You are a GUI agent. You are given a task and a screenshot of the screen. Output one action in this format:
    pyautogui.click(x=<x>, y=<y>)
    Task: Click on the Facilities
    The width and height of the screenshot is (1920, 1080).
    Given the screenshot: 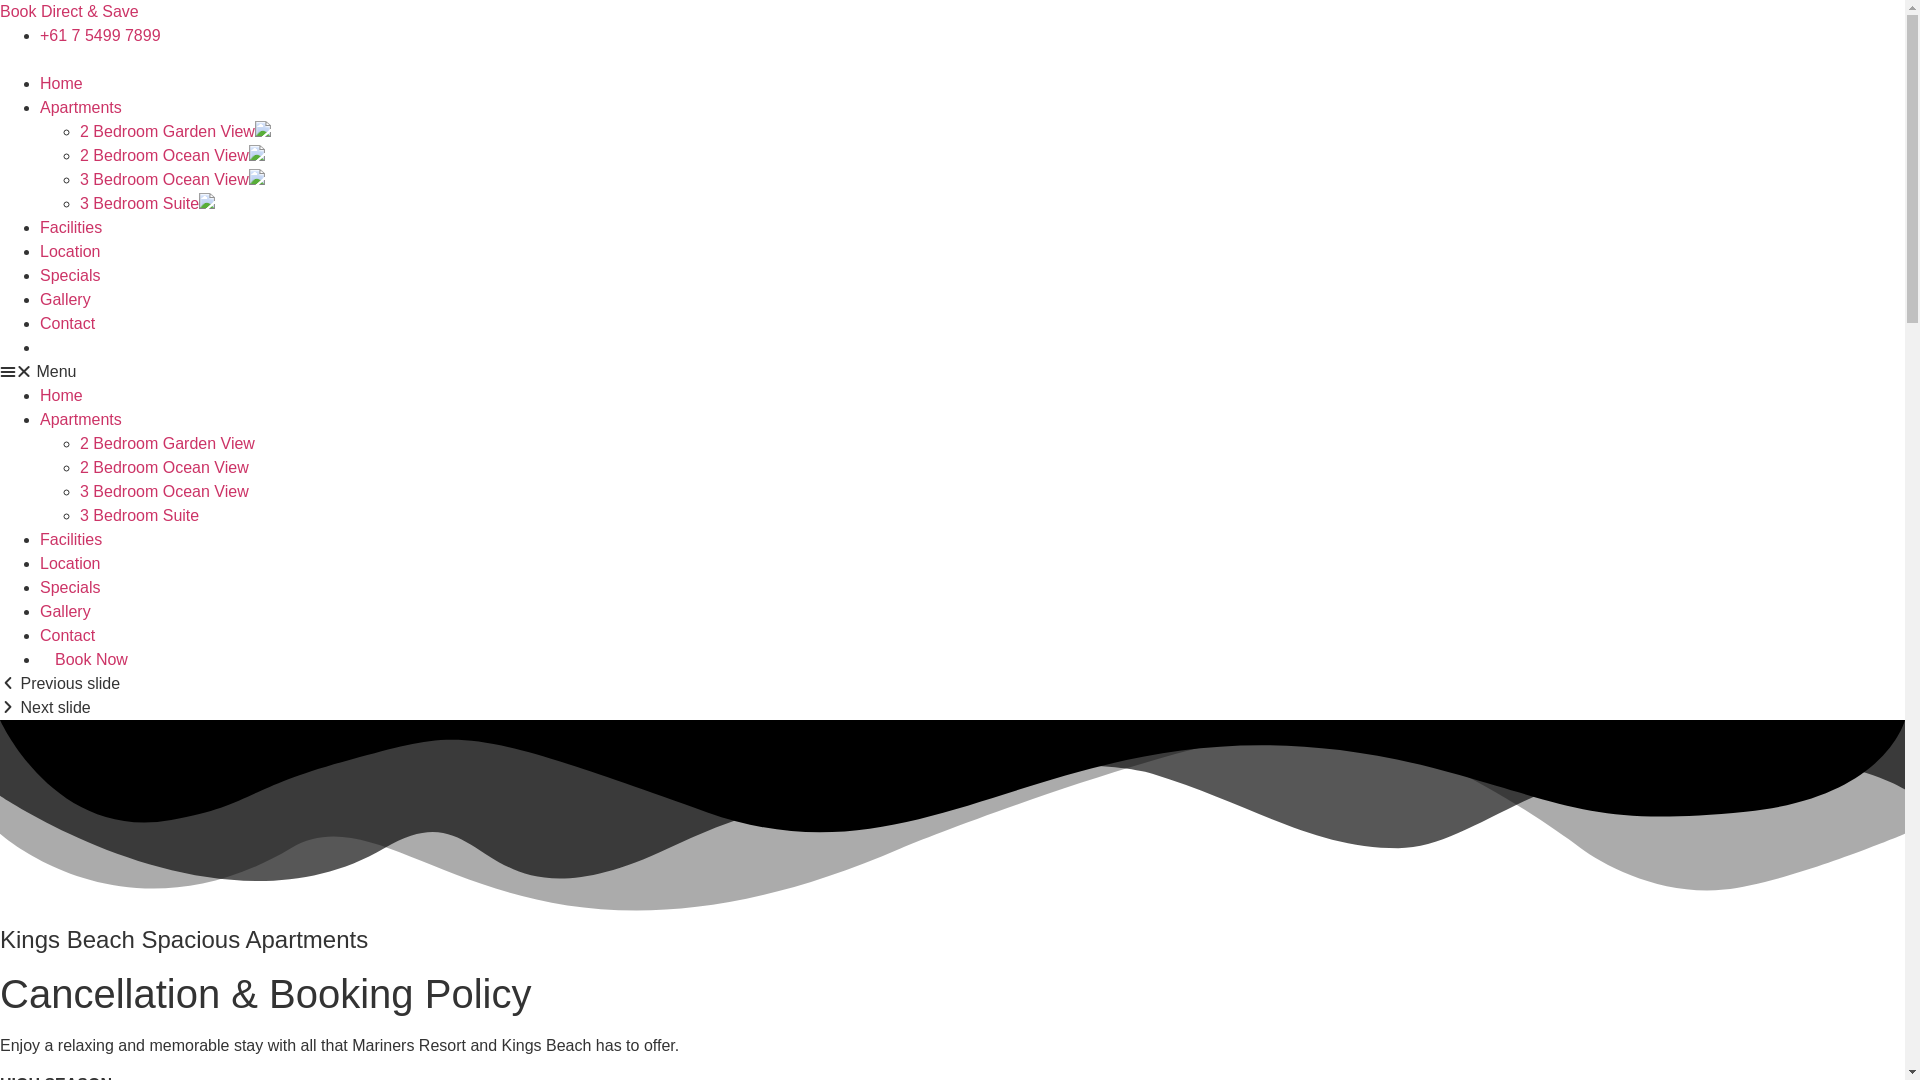 What is the action you would take?
    pyautogui.click(x=71, y=228)
    